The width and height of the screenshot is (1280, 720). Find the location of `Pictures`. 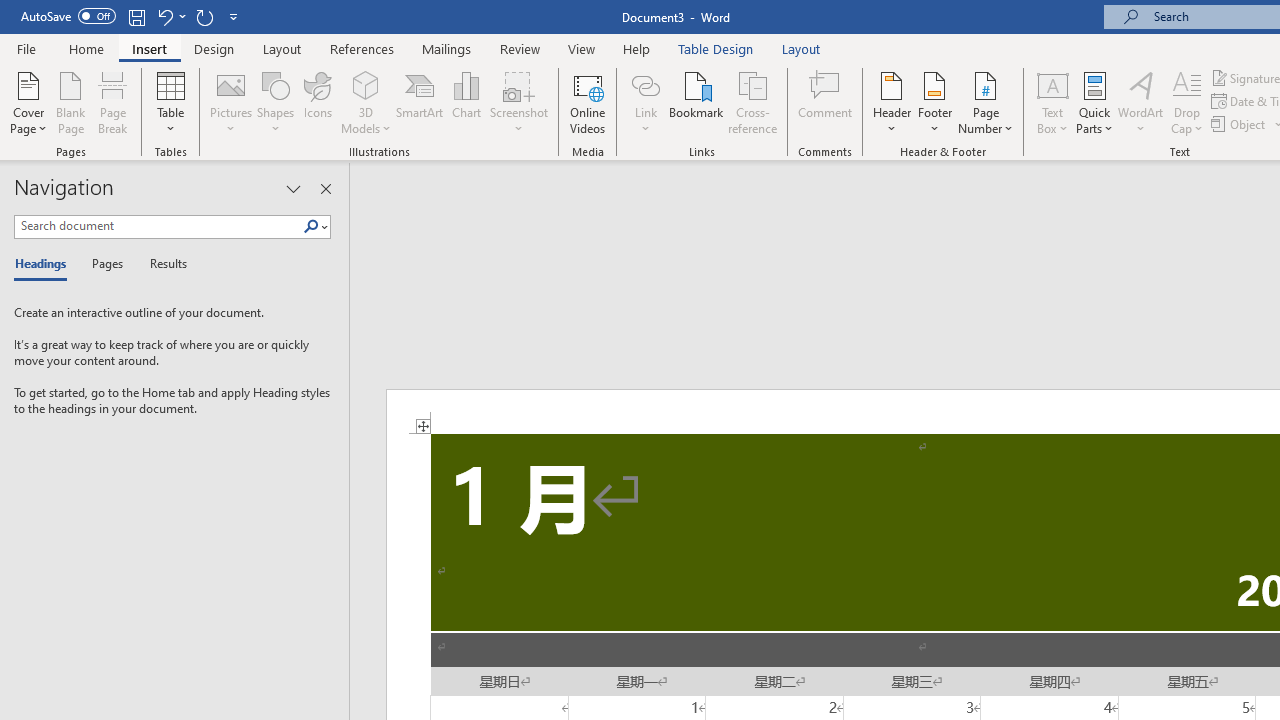

Pictures is located at coordinates (230, 102).